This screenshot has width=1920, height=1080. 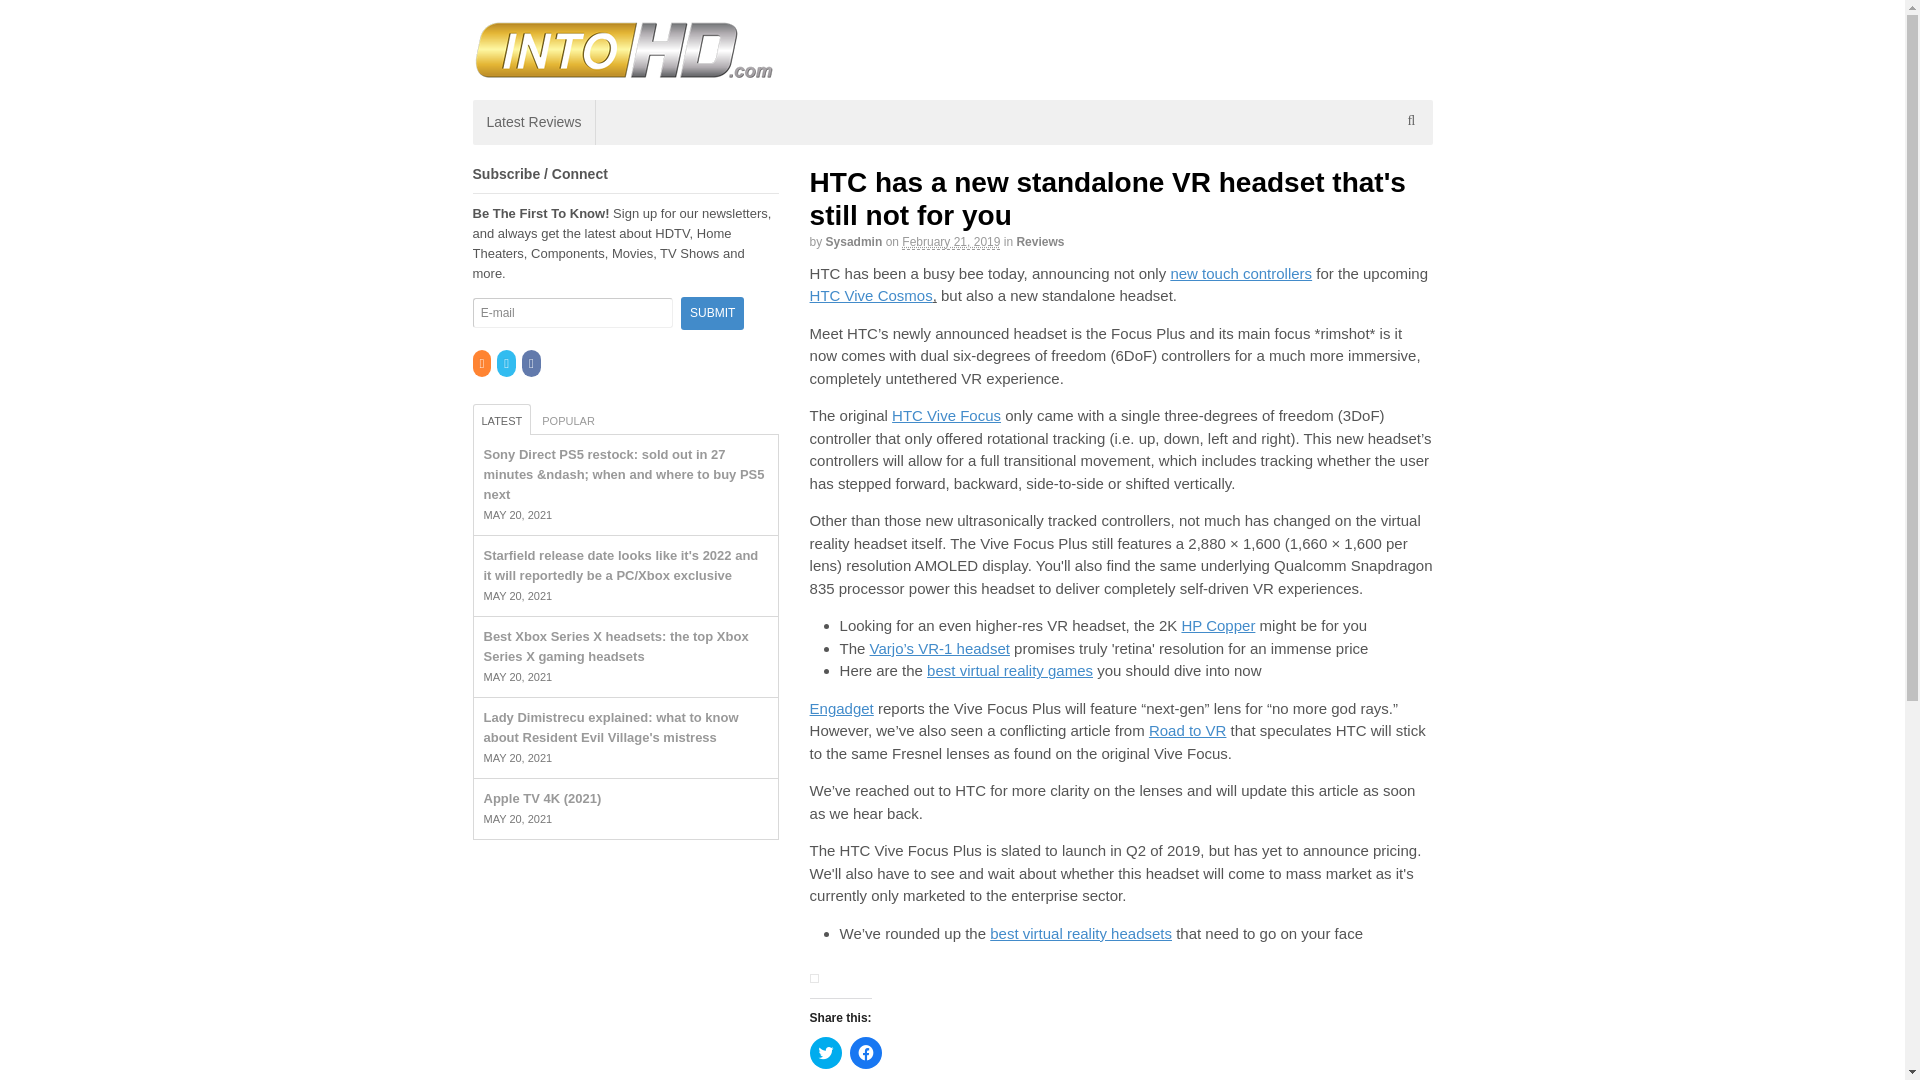 I want to click on Latest Reviews, so click(x=534, y=122).